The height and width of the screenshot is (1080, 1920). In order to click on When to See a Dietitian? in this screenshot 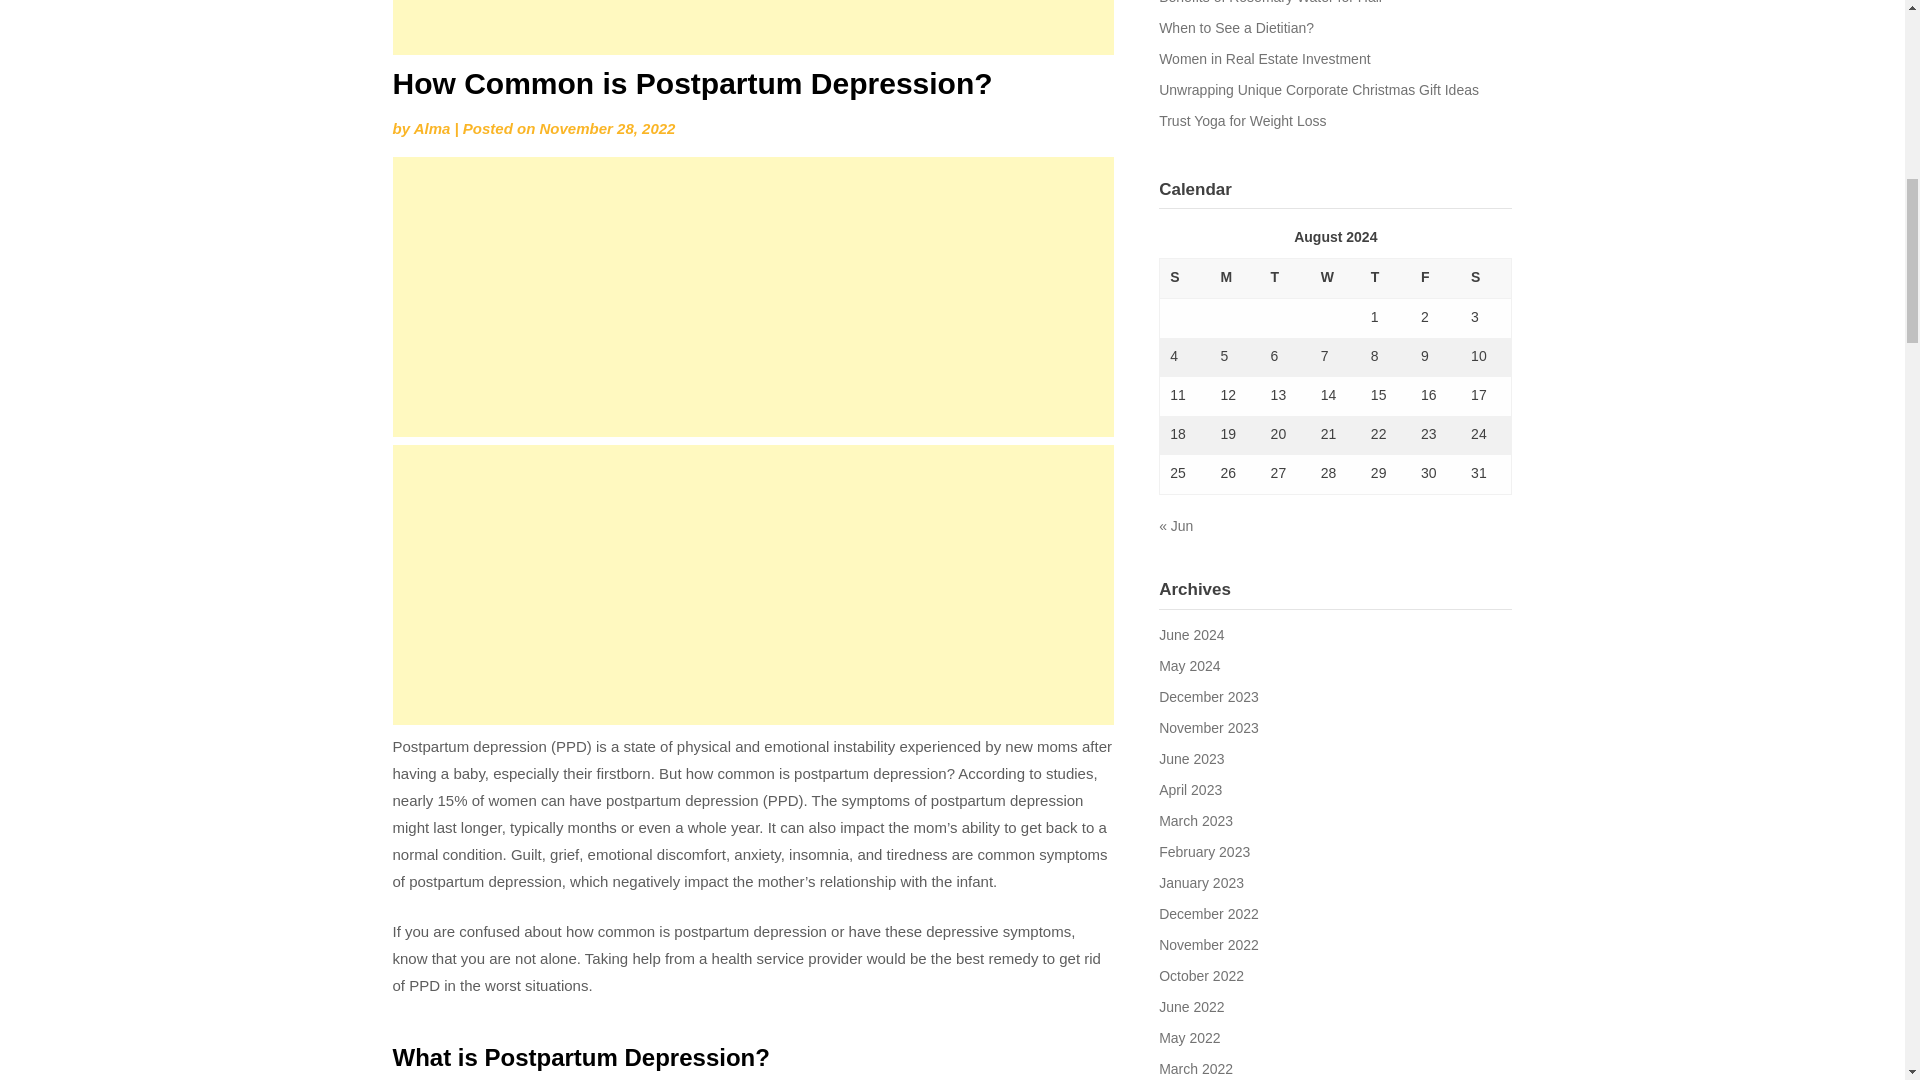, I will do `click(1236, 28)`.